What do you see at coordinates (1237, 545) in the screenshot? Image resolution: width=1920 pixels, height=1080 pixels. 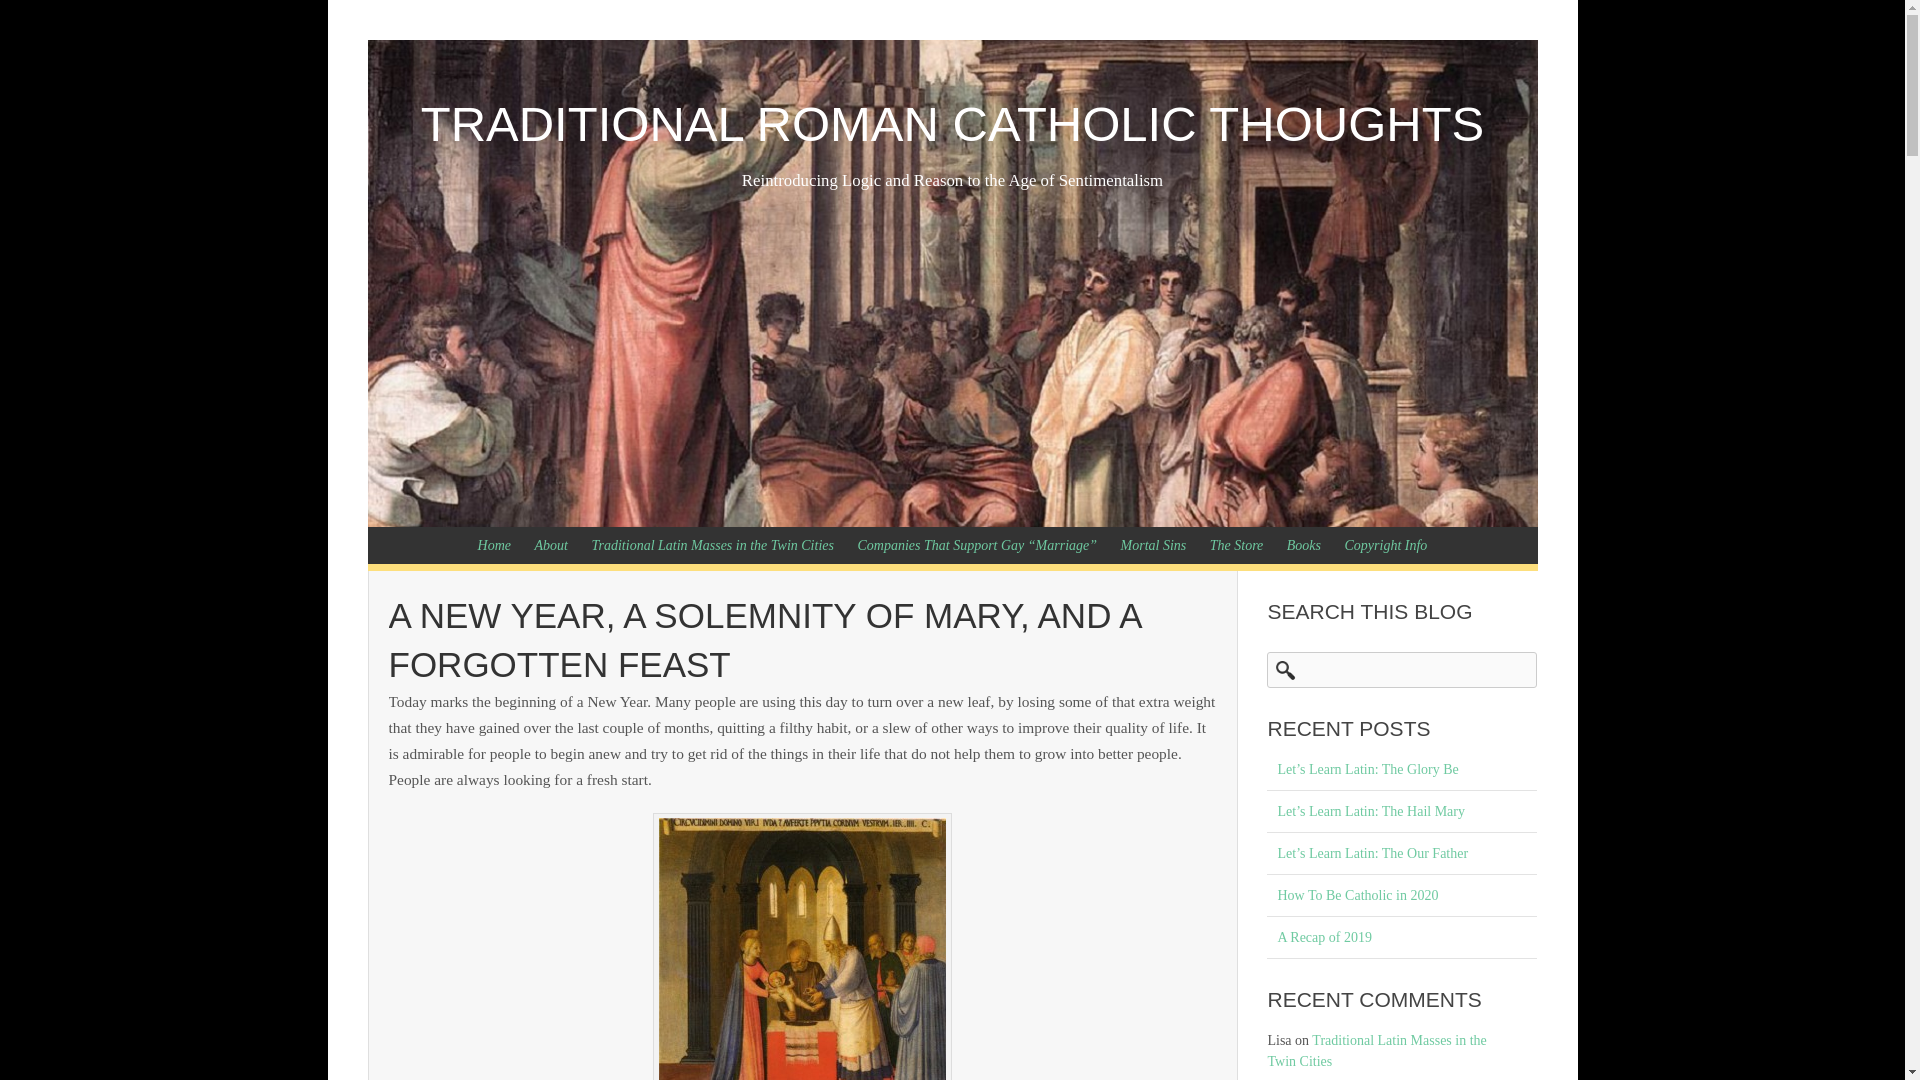 I see `The Store` at bounding box center [1237, 545].